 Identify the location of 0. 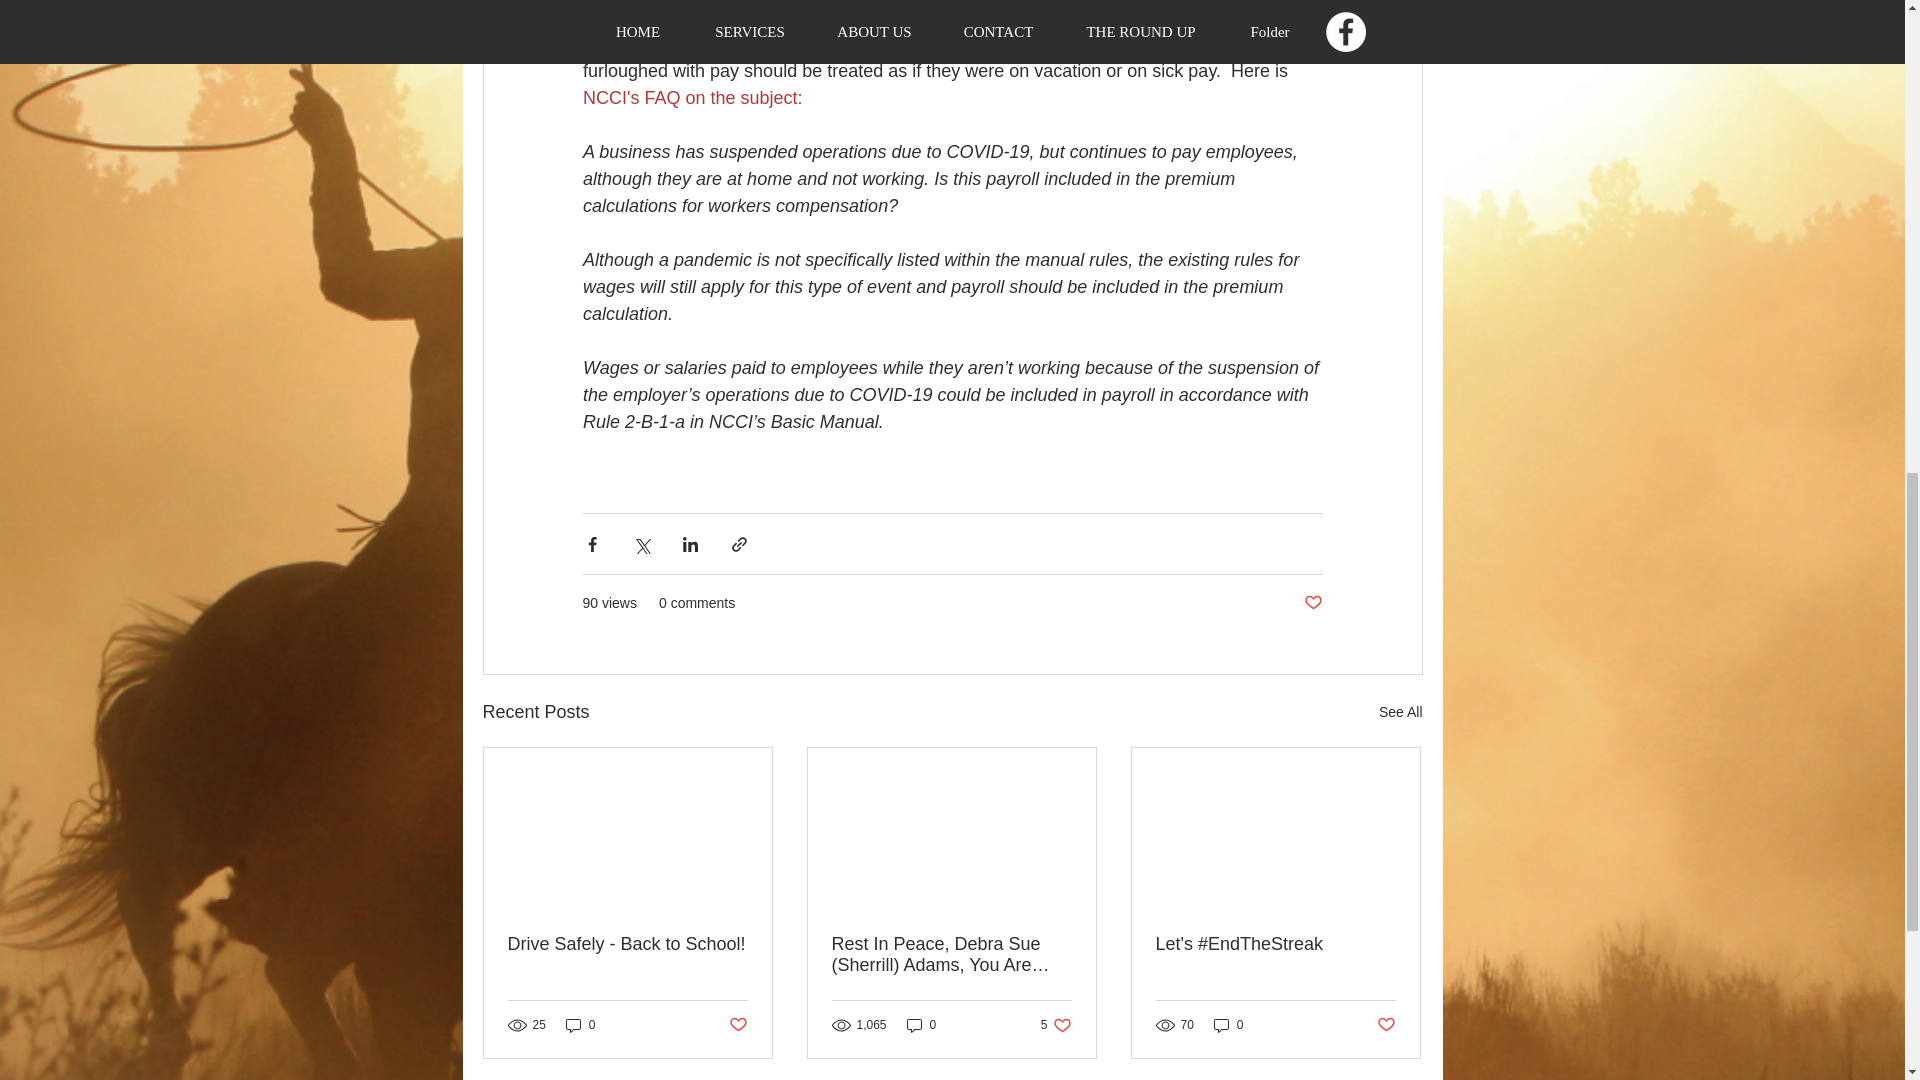
(1312, 603).